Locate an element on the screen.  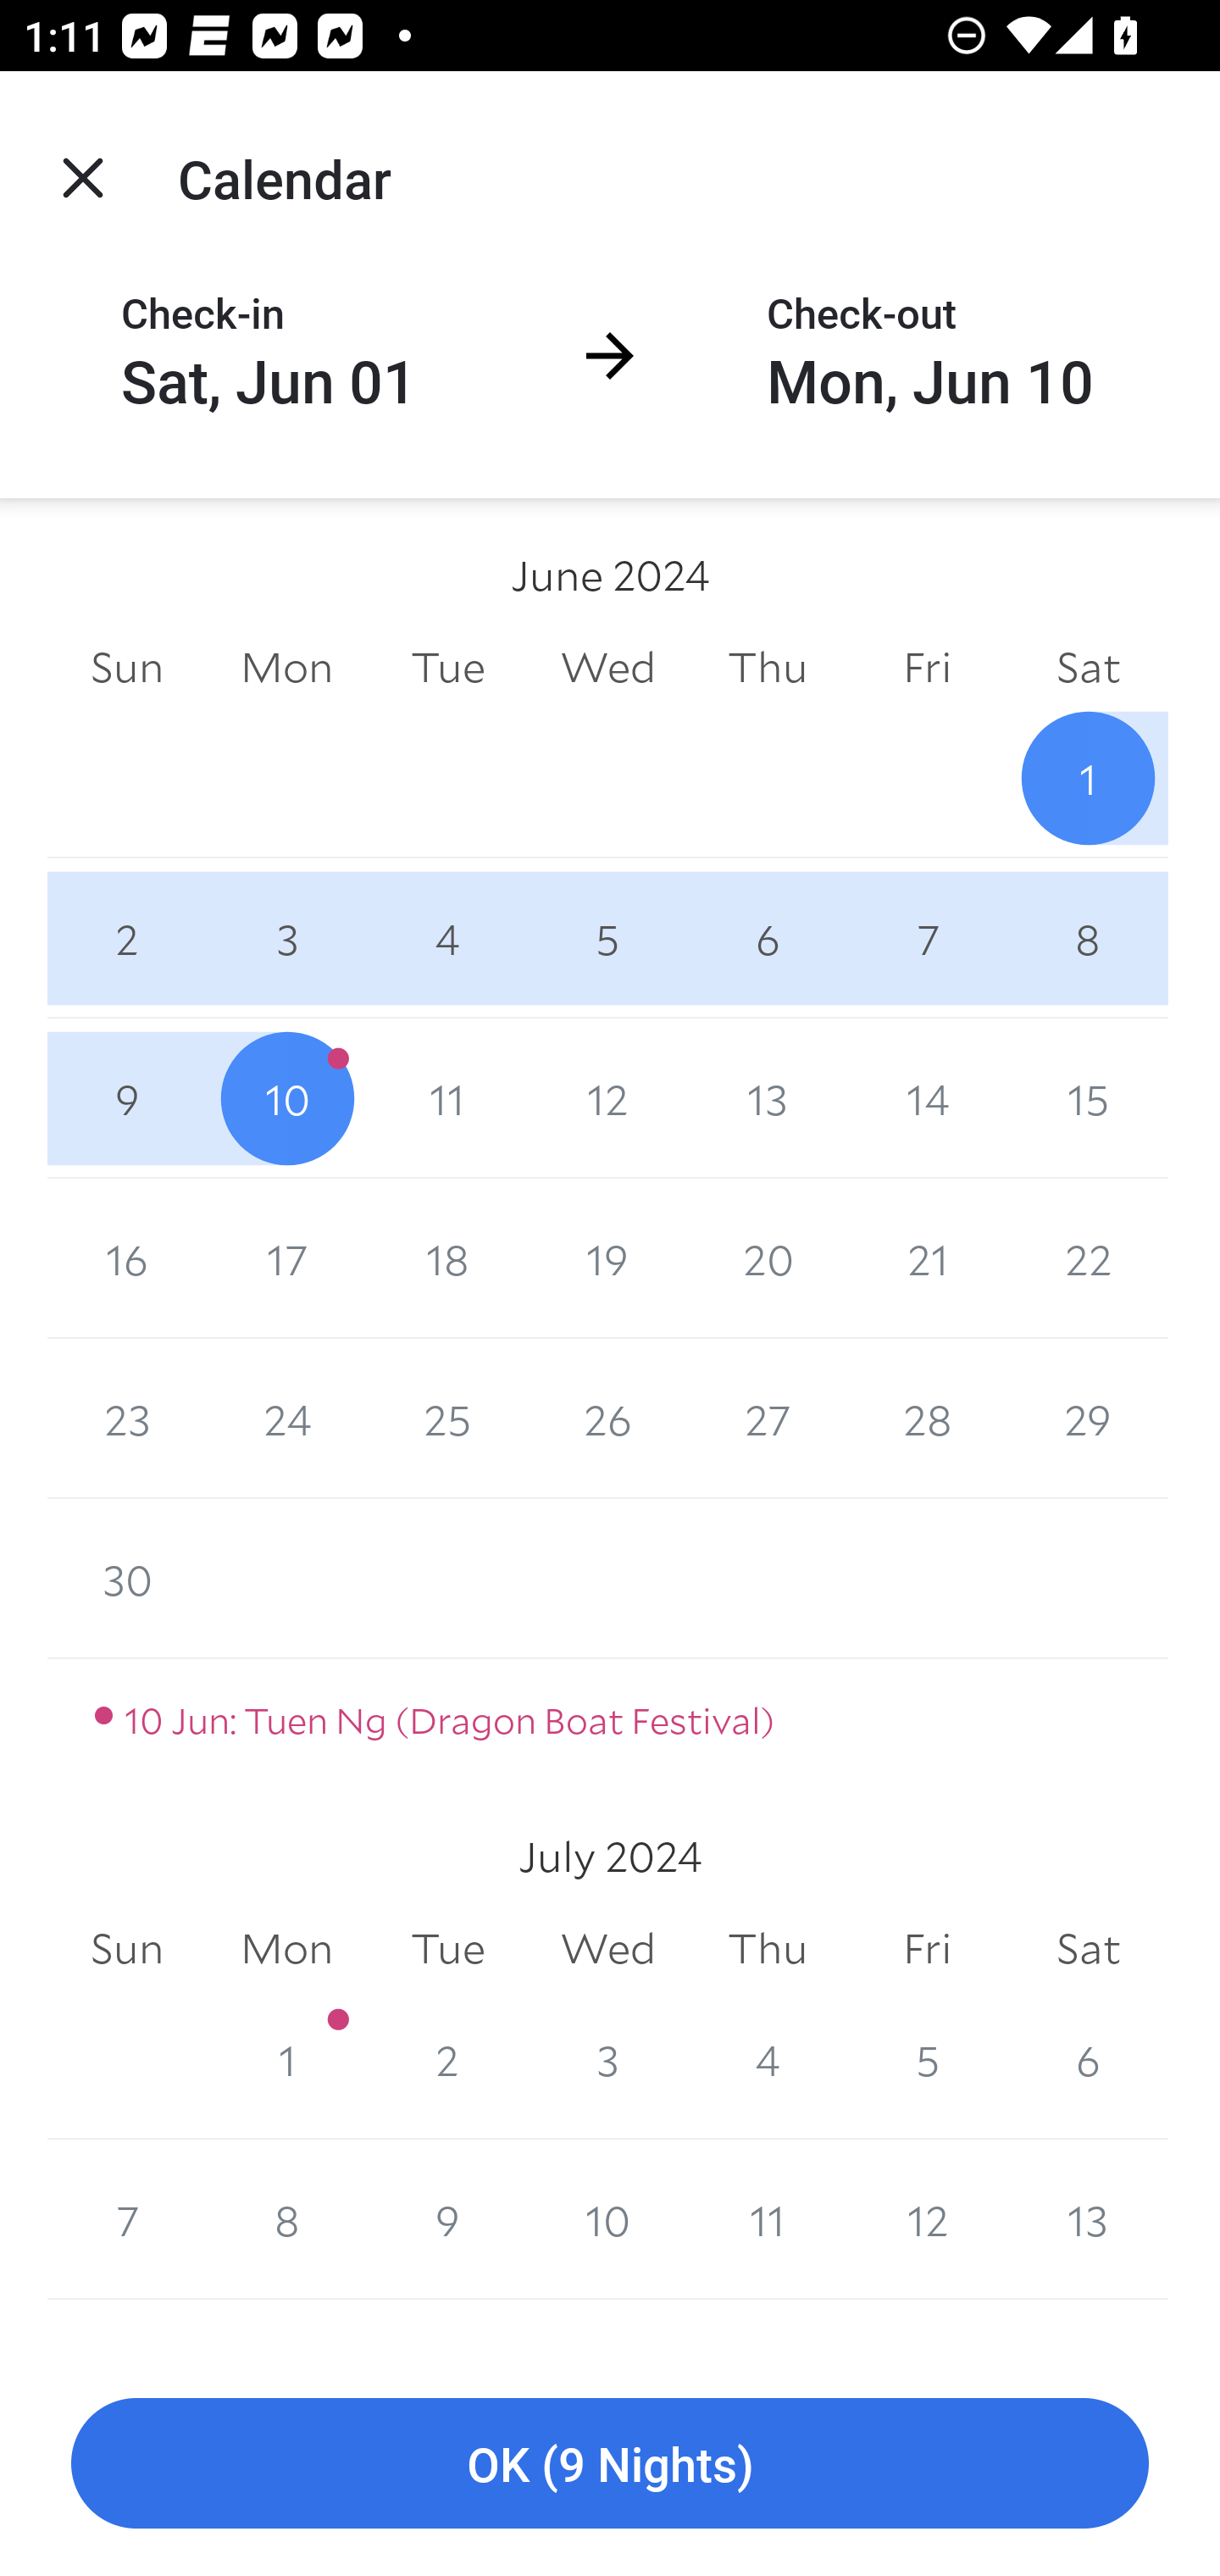
20 20 June 2024 is located at coordinates (768, 1259).